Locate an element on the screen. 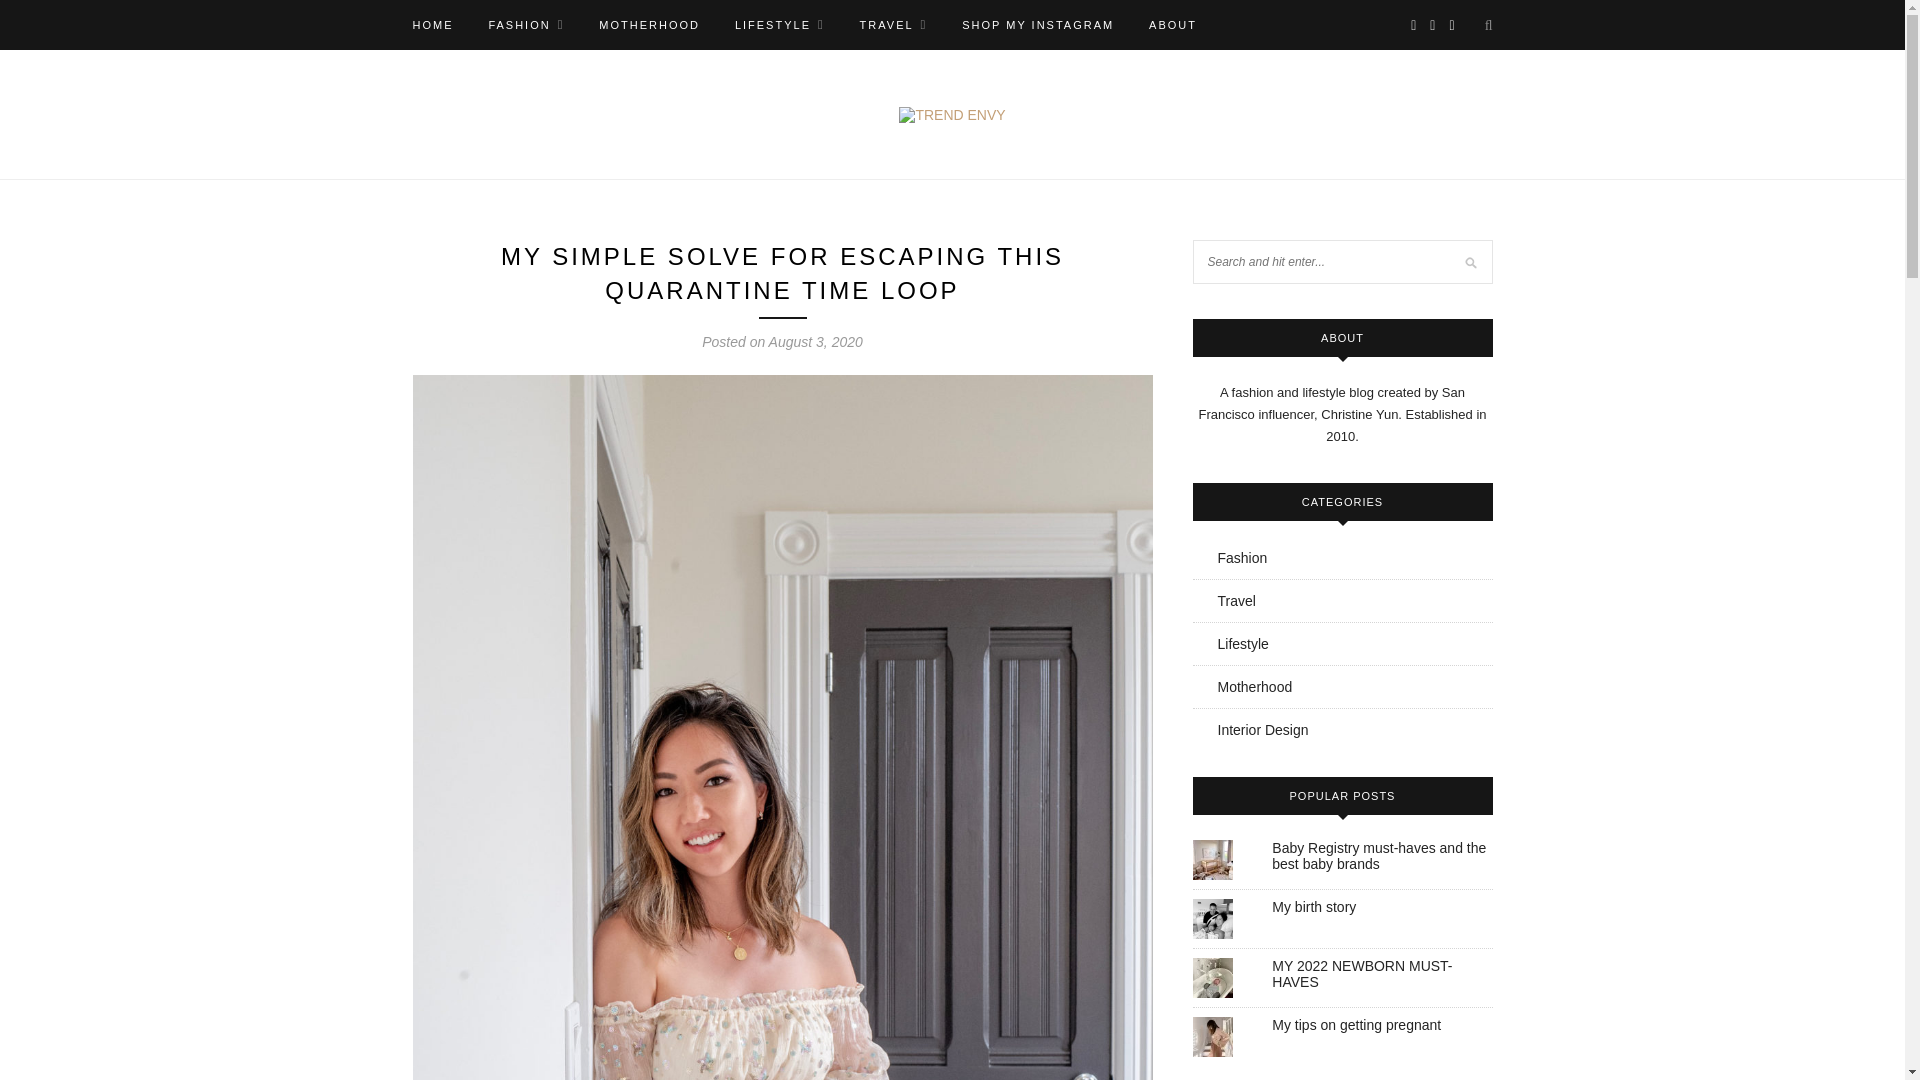 This screenshot has height=1080, width=1920. My tips on getting pregnant is located at coordinates (1356, 1024).